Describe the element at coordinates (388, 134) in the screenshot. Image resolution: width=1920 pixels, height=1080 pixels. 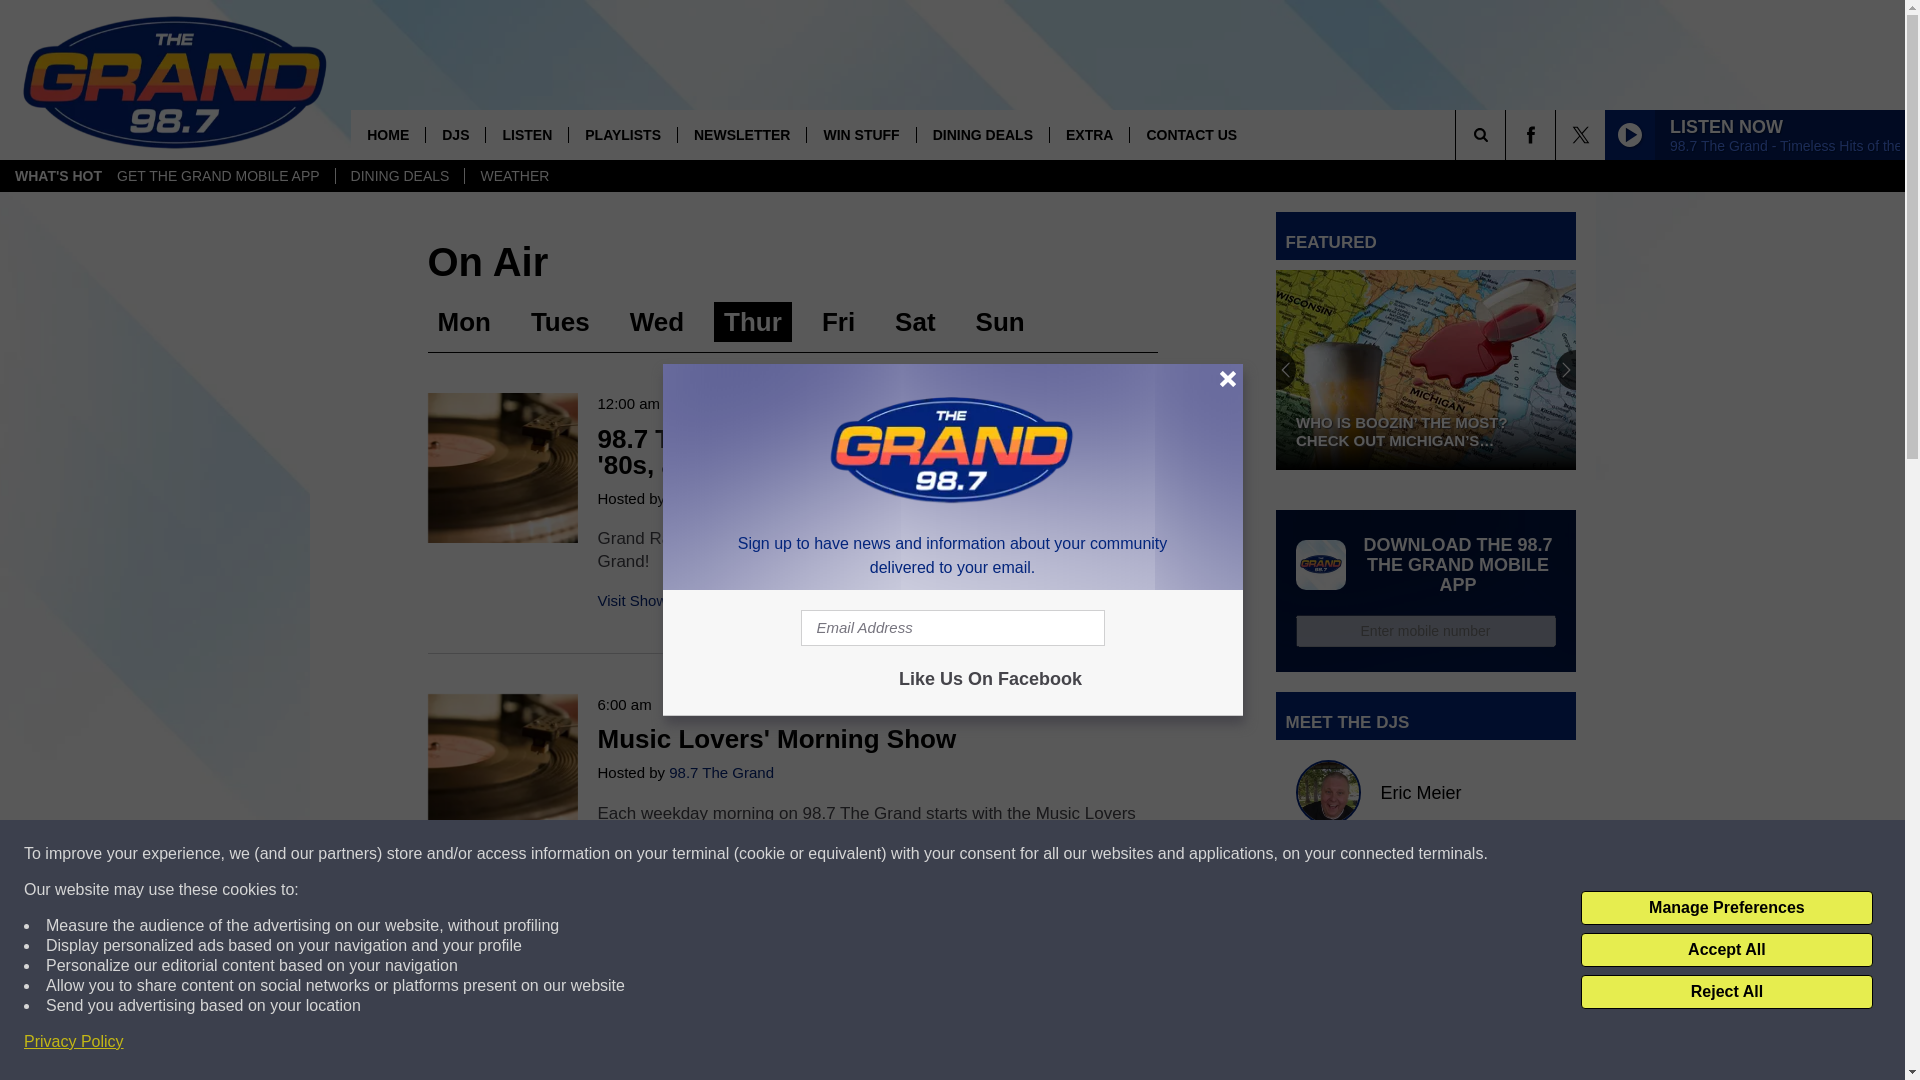
I see `HOME` at that location.